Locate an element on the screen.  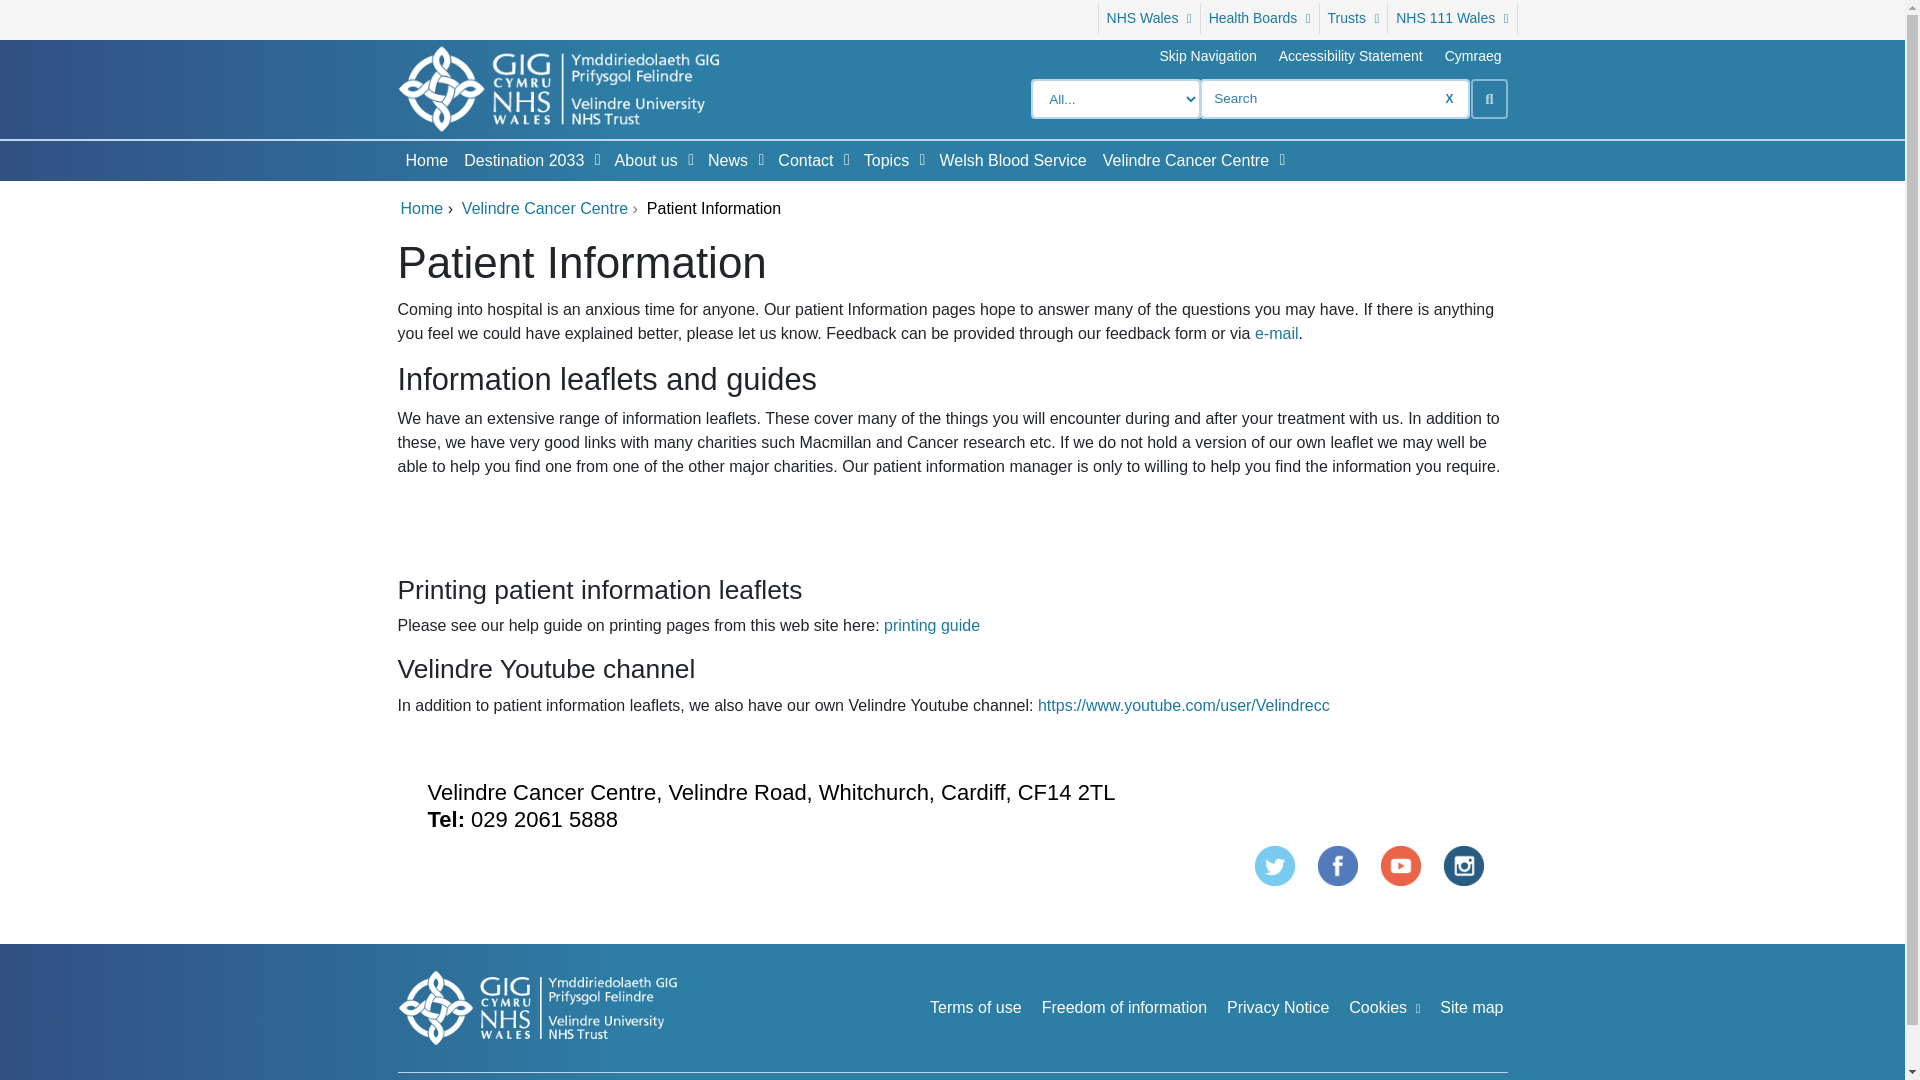
Patient Information is located at coordinates (1464, 866).